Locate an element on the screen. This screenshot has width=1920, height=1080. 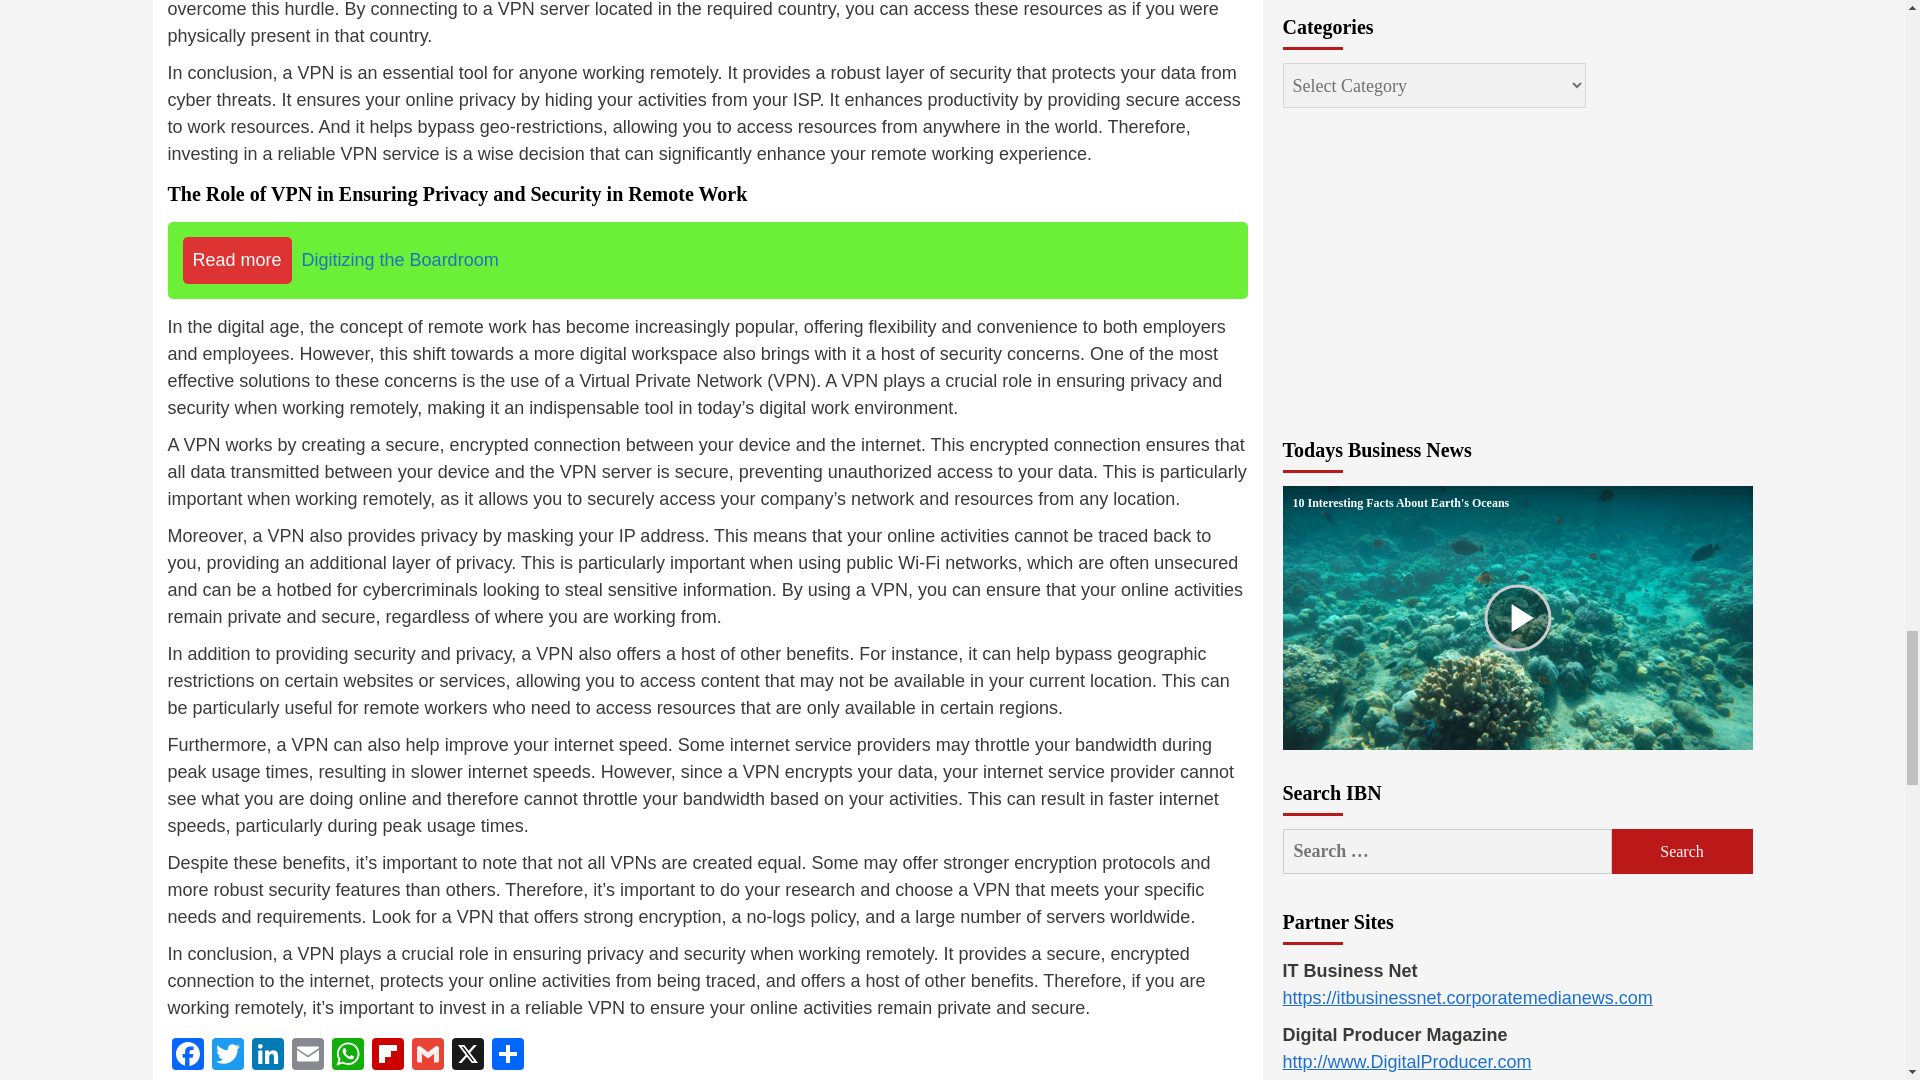
X is located at coordinates (467, 1056).